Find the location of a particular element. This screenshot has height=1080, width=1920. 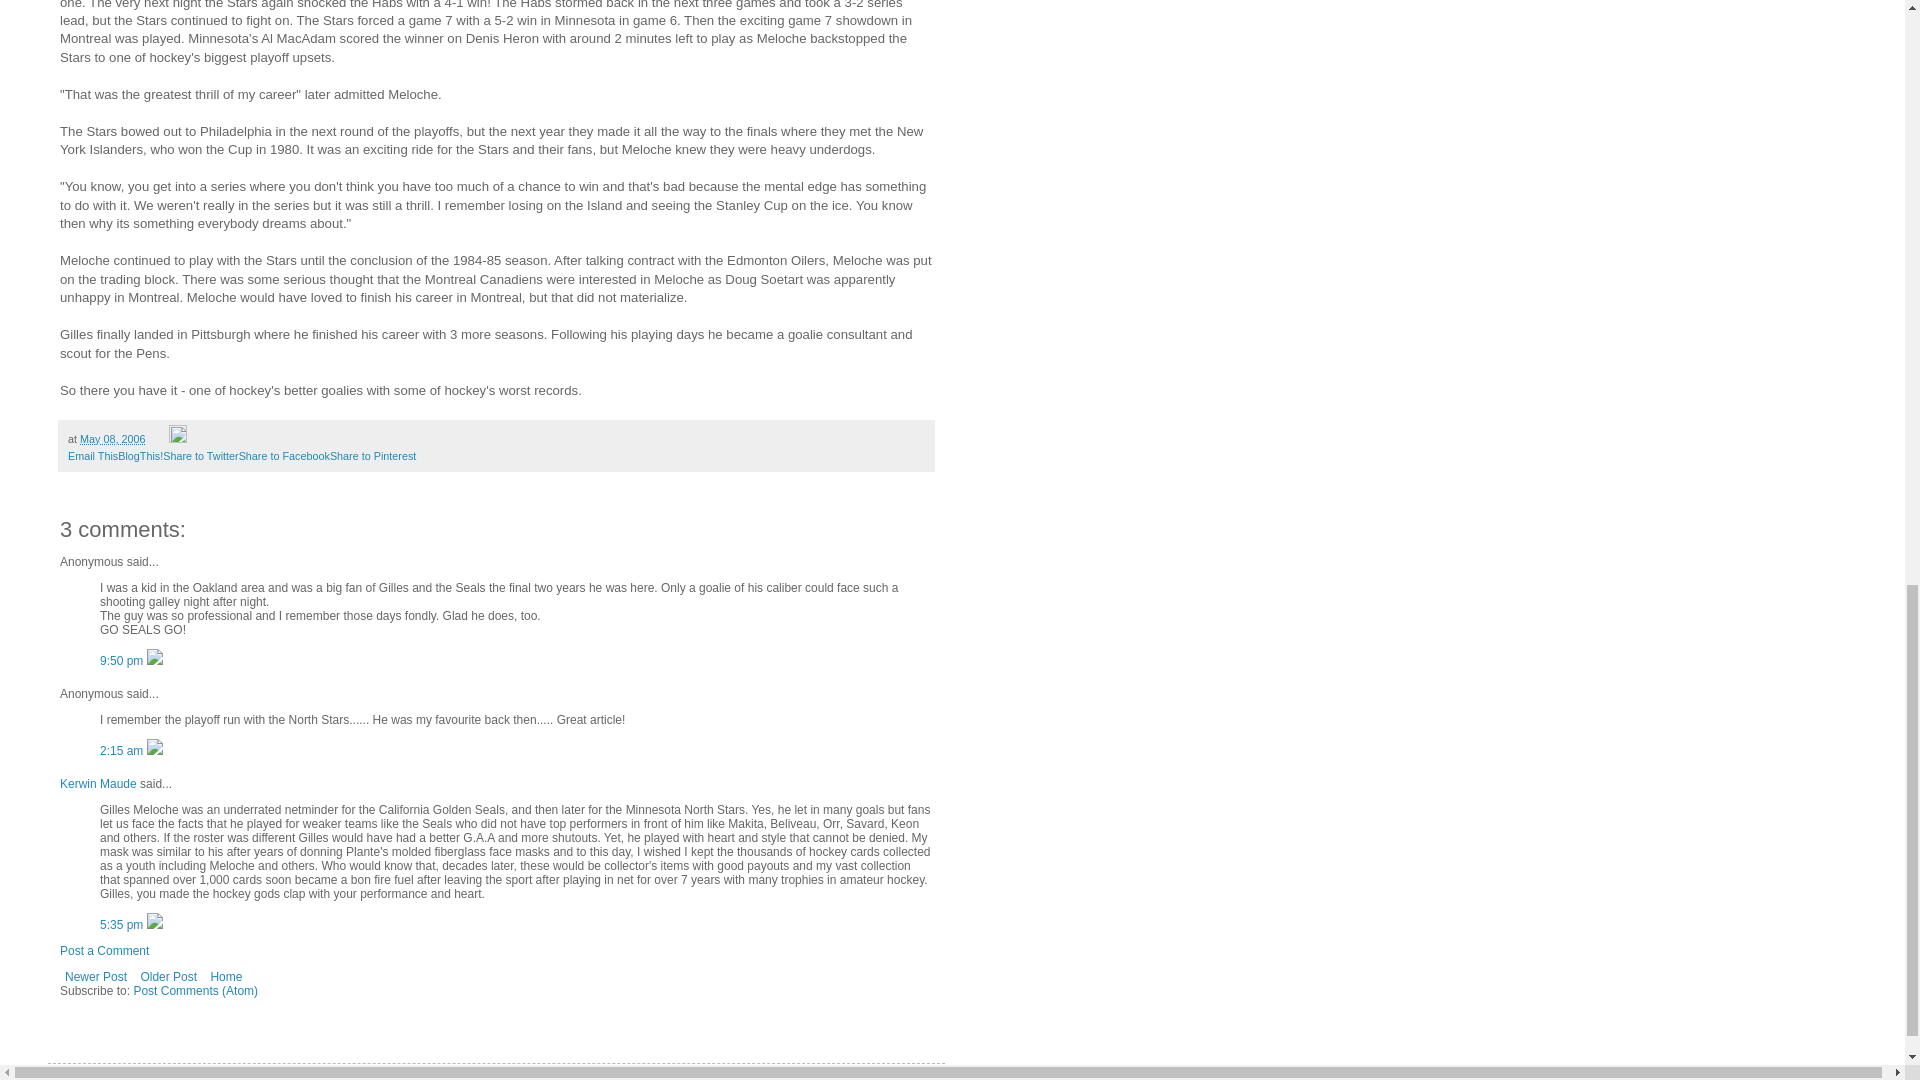

Delete Comment is located at coordinates (155, 751).